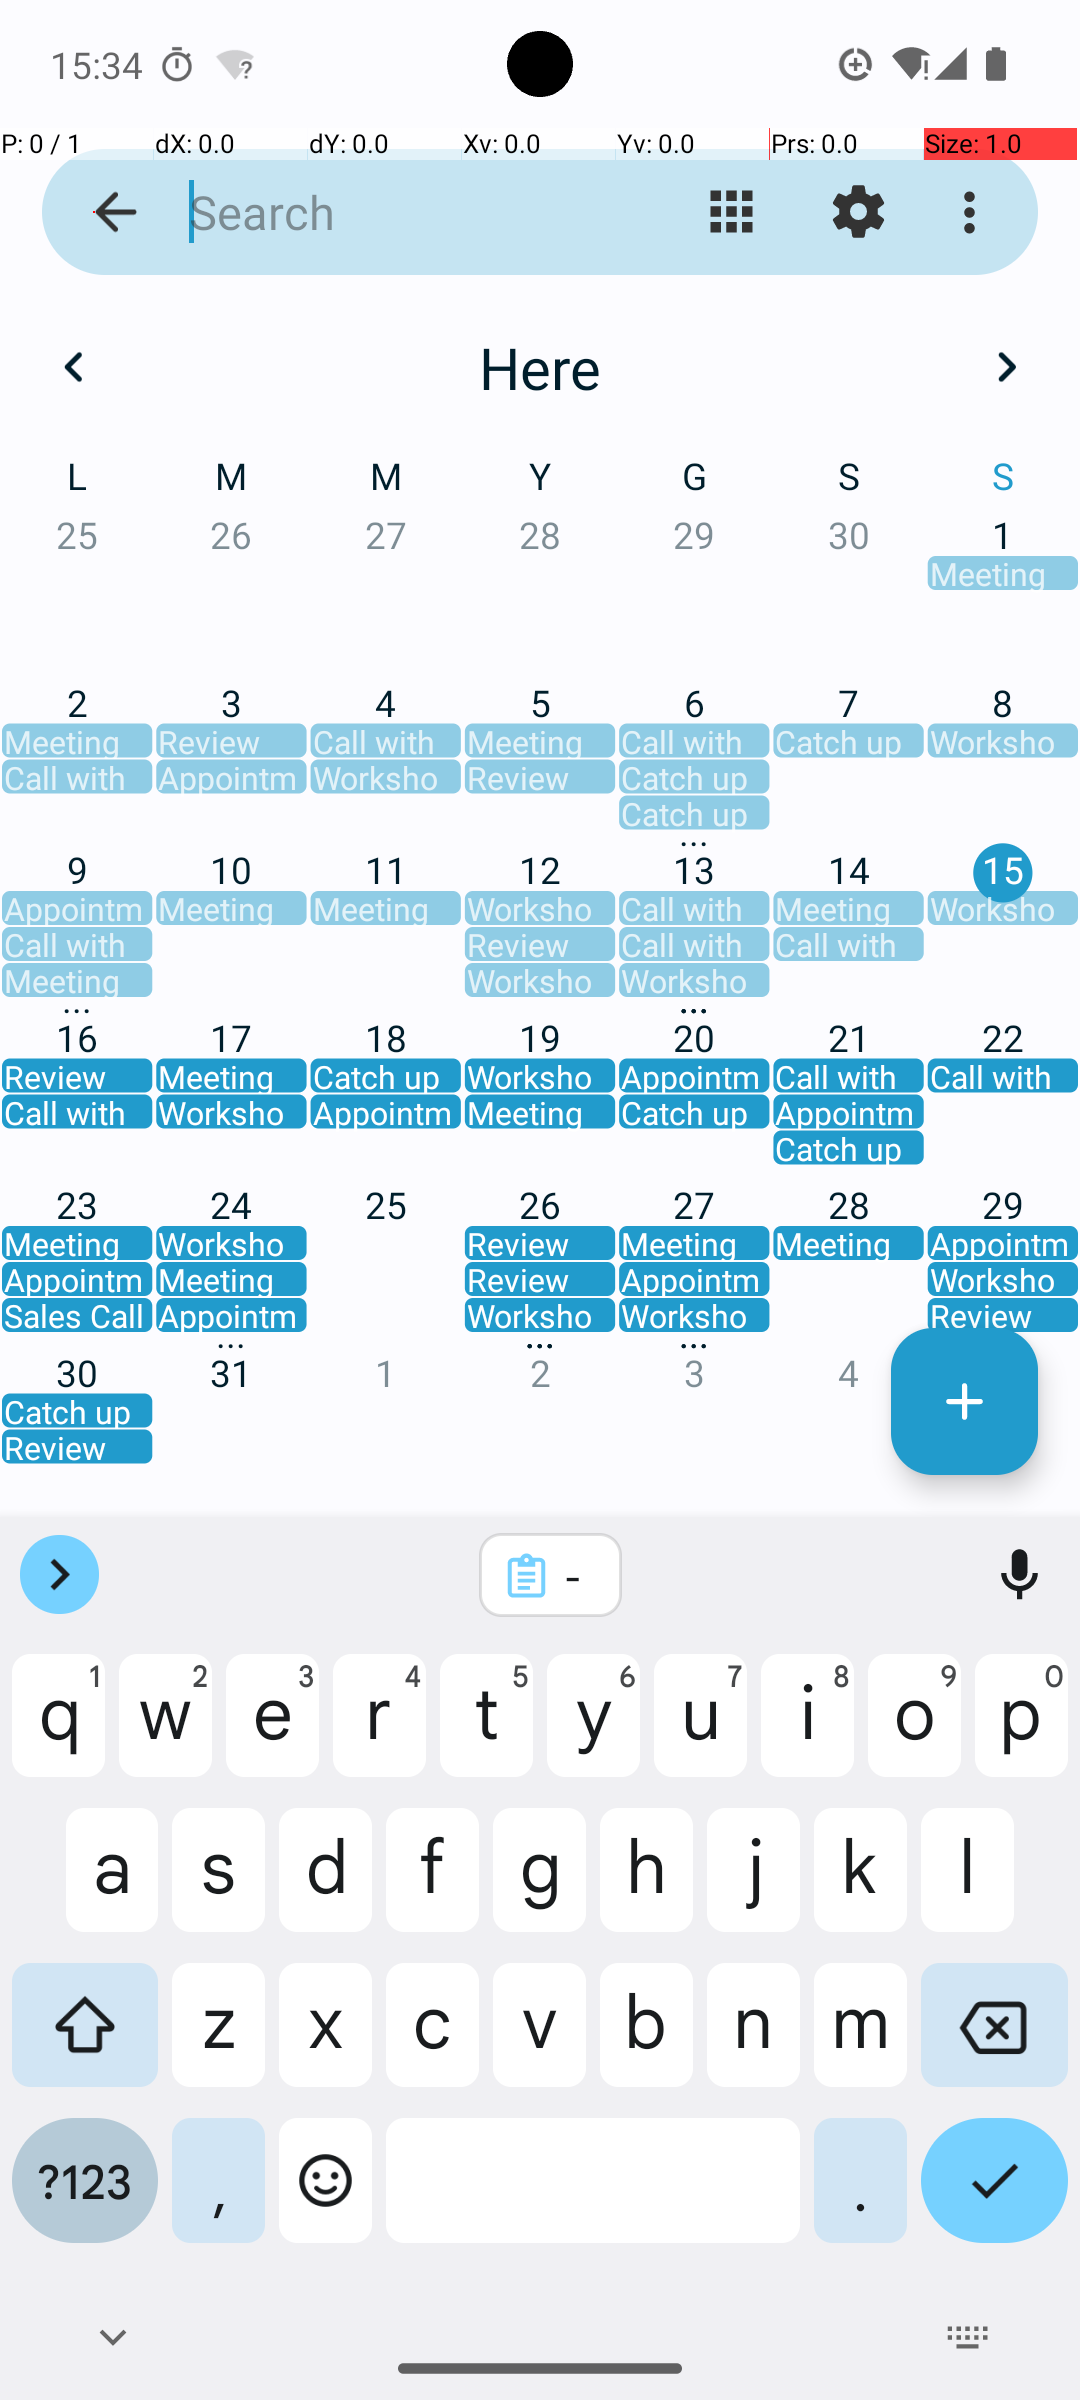 The width and height of the screenshot is (1080, 2400). I want to click on Kemmañ ar gwel, so click(732, 212).